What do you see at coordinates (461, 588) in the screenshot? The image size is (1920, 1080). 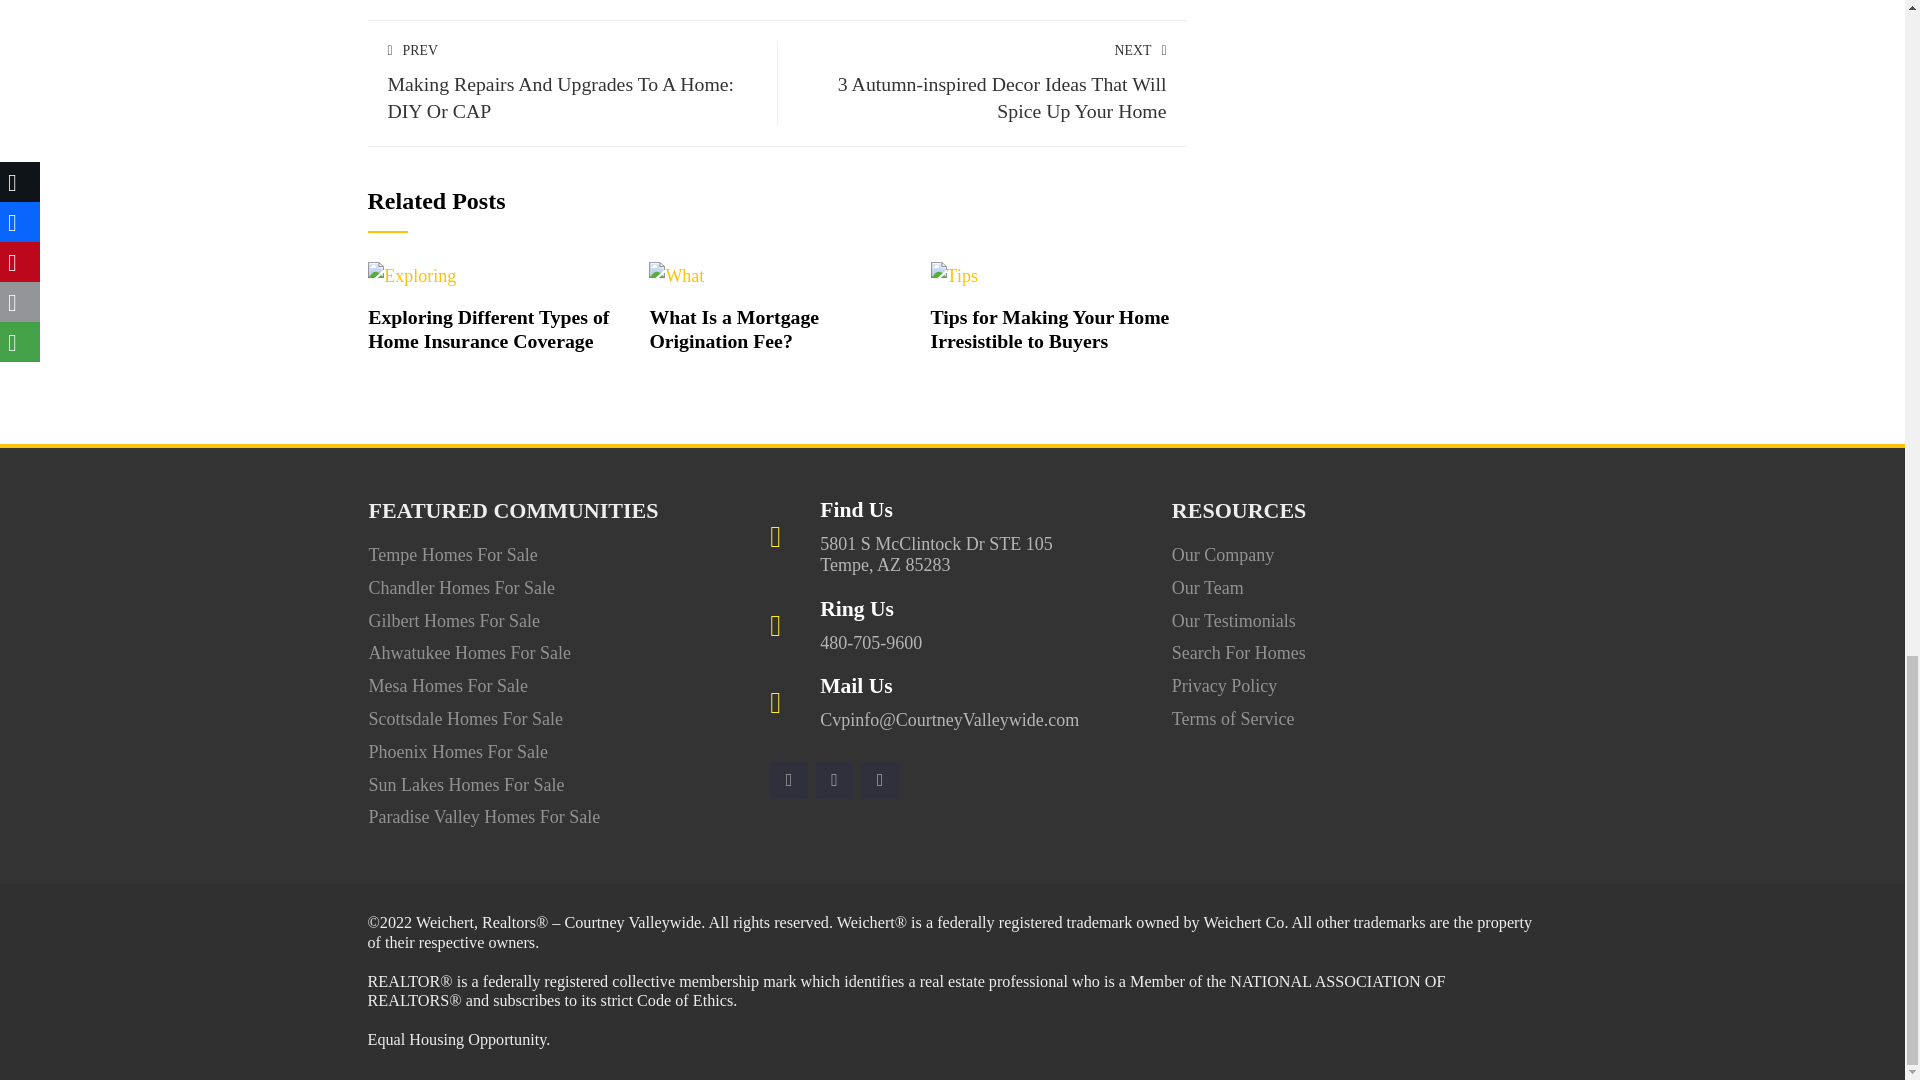 I see `Chandler Homes For Sale` at bounding box center [461, 588].